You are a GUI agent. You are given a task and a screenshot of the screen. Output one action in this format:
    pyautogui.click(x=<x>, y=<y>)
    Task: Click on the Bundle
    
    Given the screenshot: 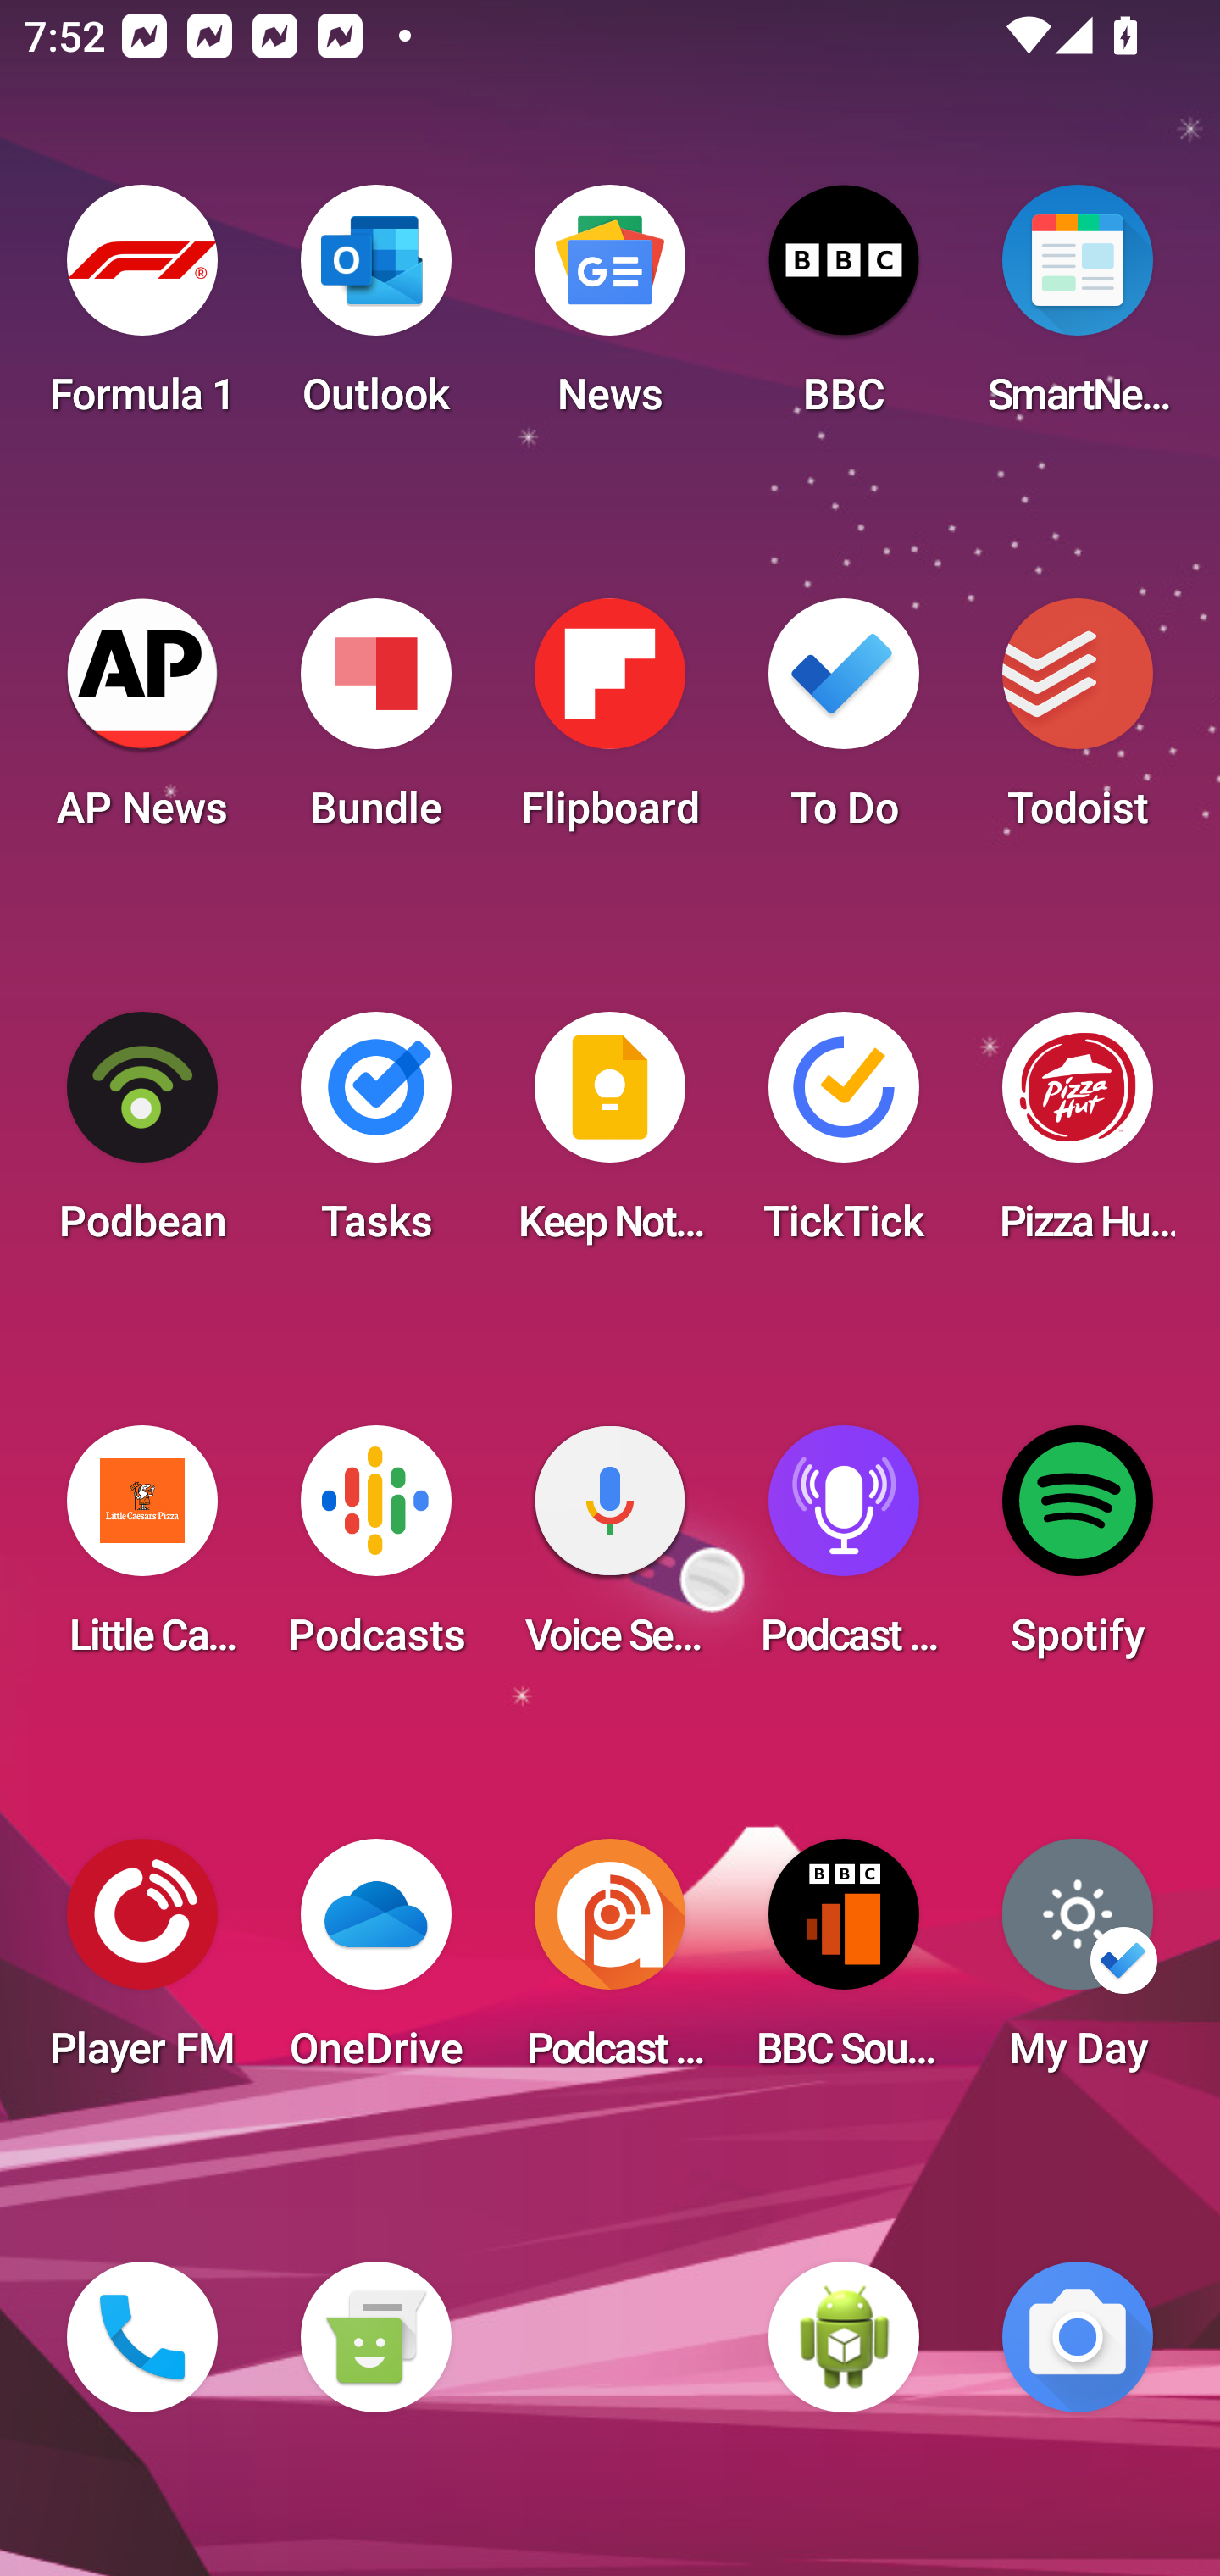 What is the action you would take?
    pyautogui.click(x=375, y=724)
    